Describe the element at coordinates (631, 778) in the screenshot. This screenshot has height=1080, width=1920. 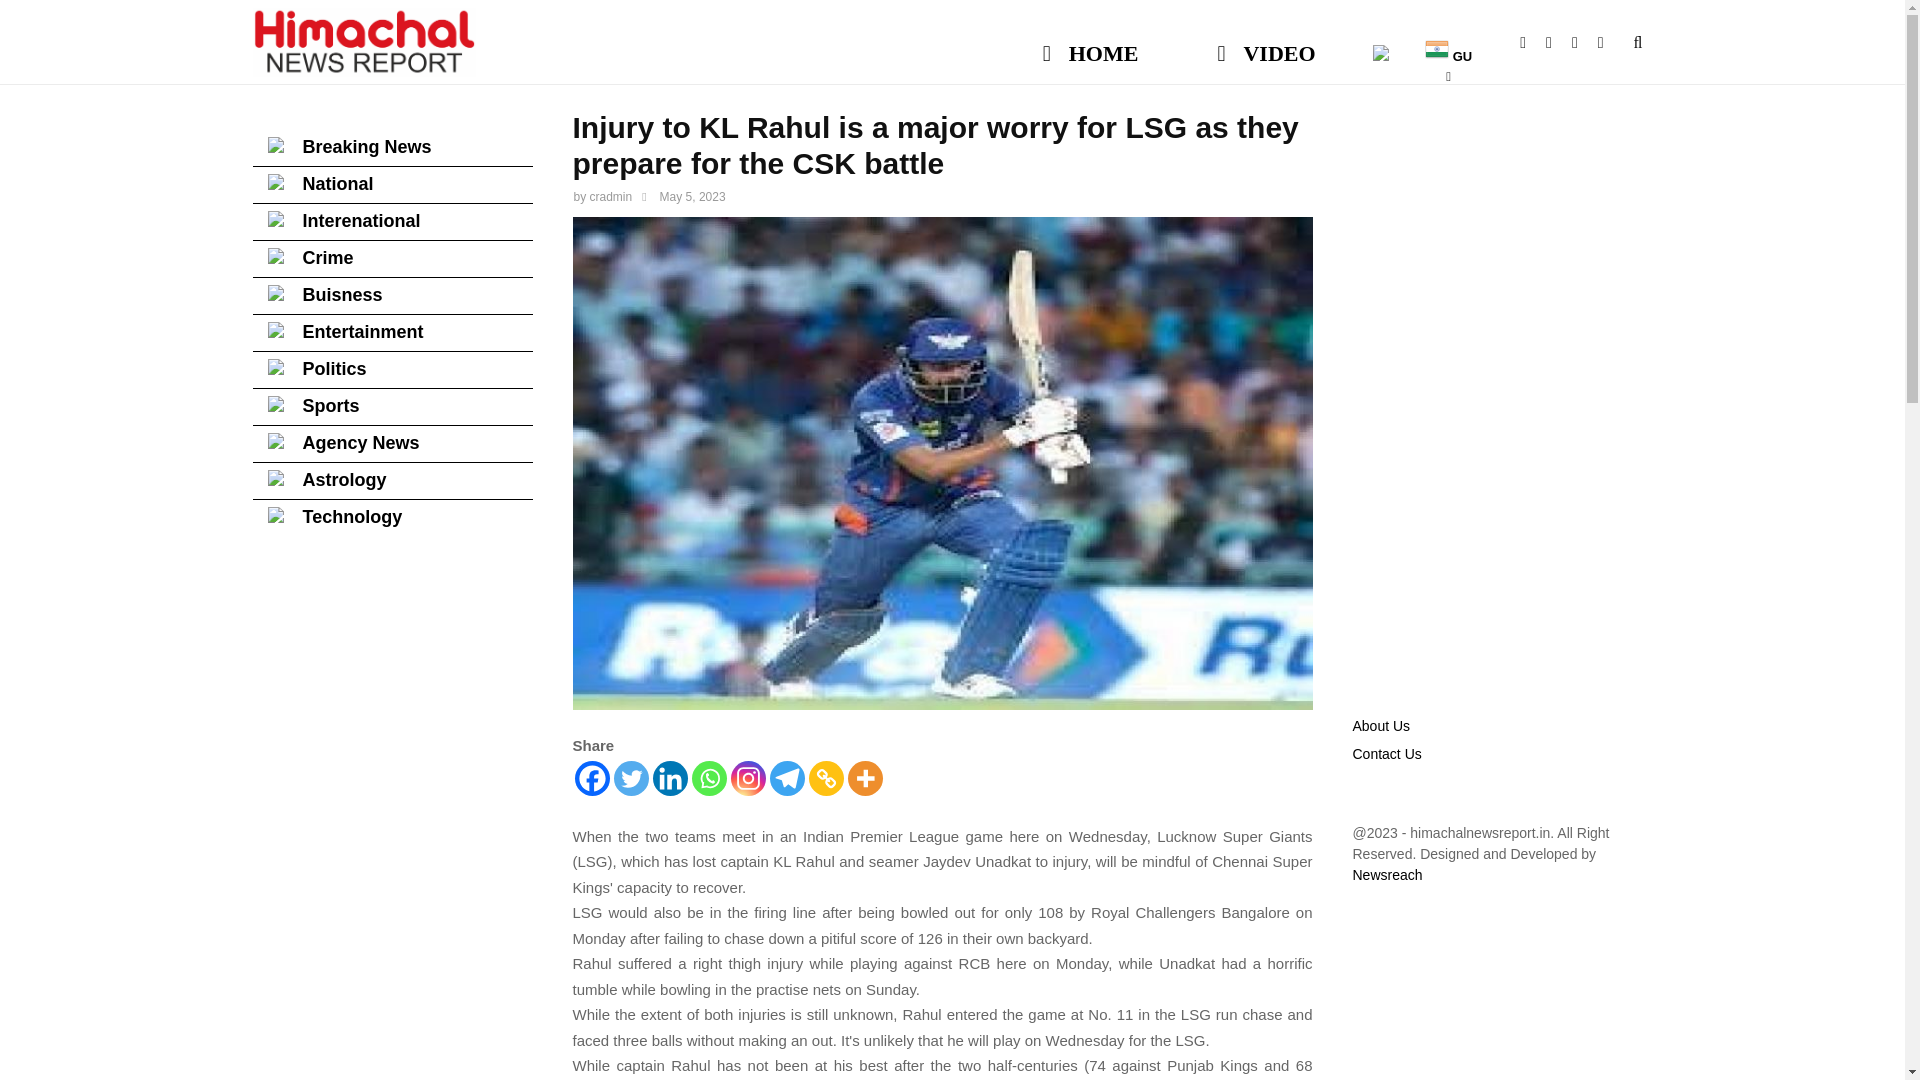
I see `Twitter` at that location.